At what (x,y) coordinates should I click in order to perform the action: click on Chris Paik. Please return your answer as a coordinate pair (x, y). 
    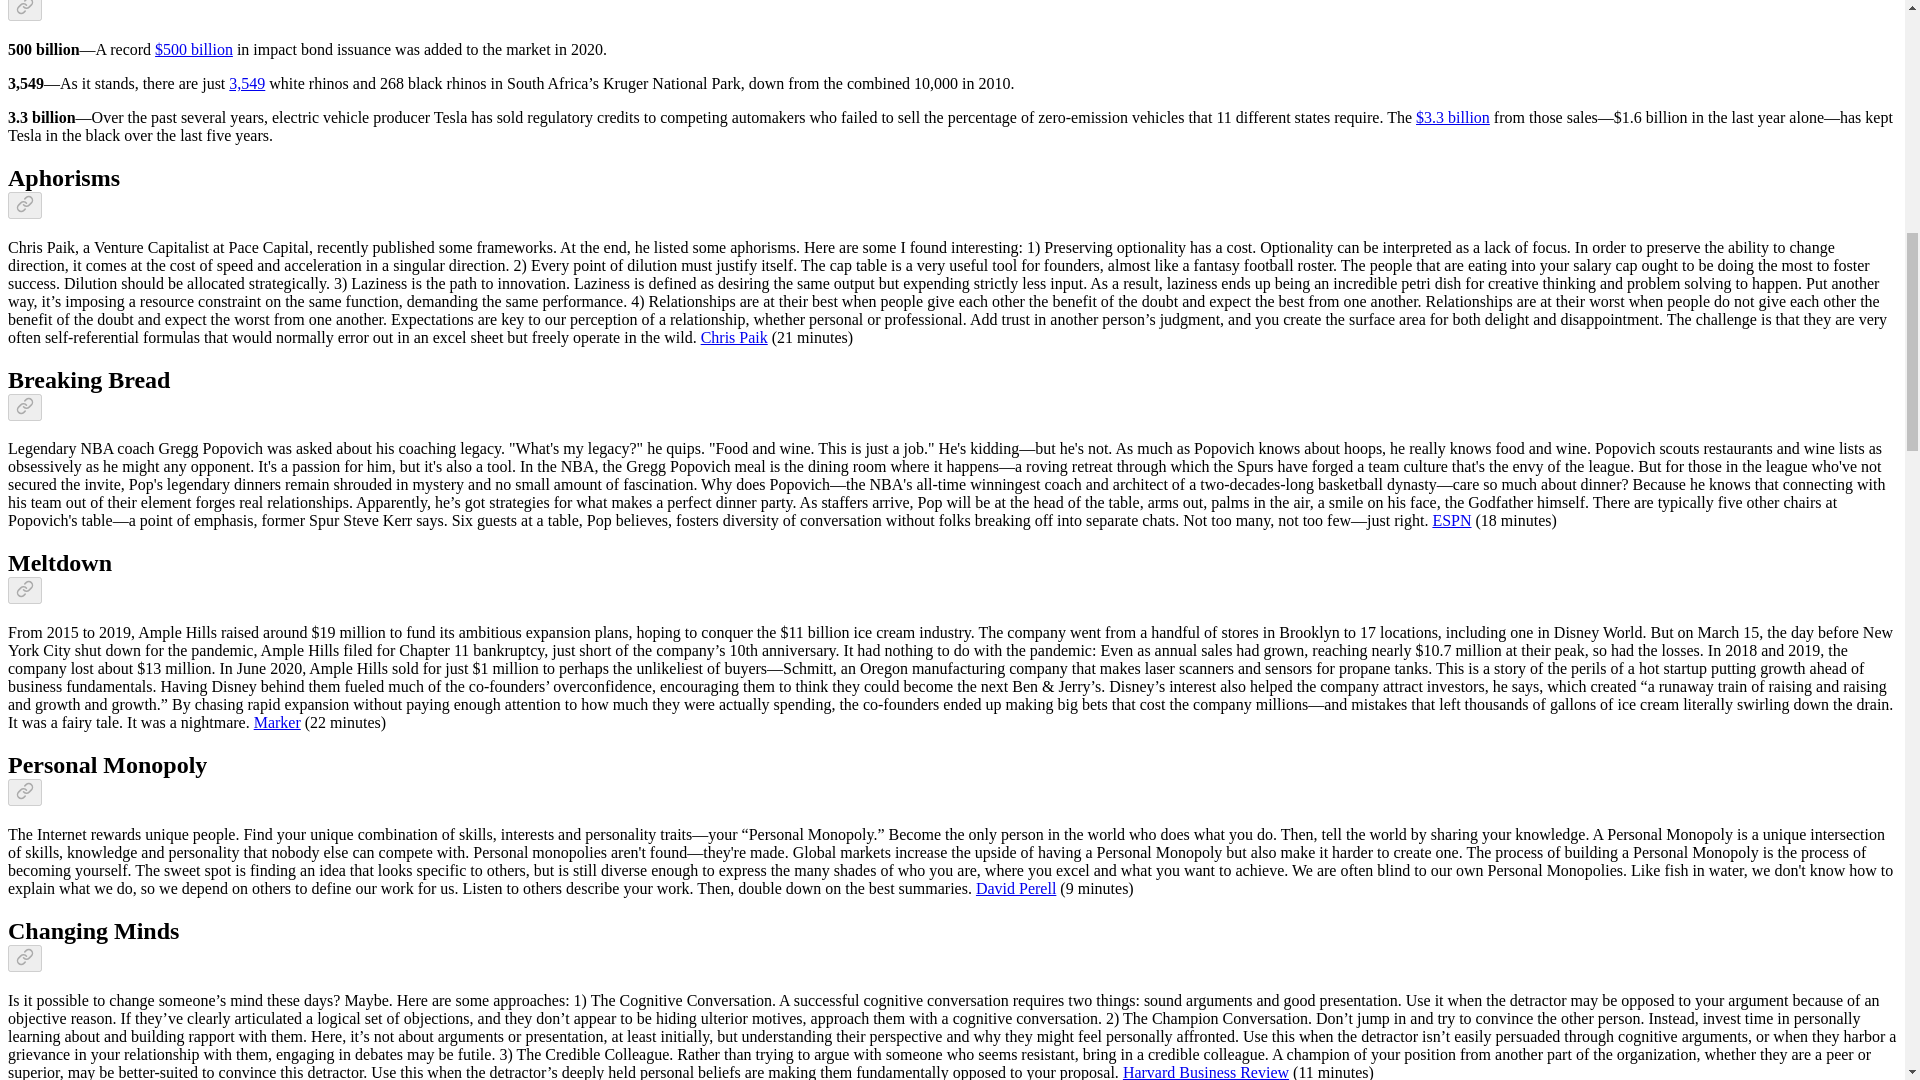
    Looking at the image, I should click on (734, 337).